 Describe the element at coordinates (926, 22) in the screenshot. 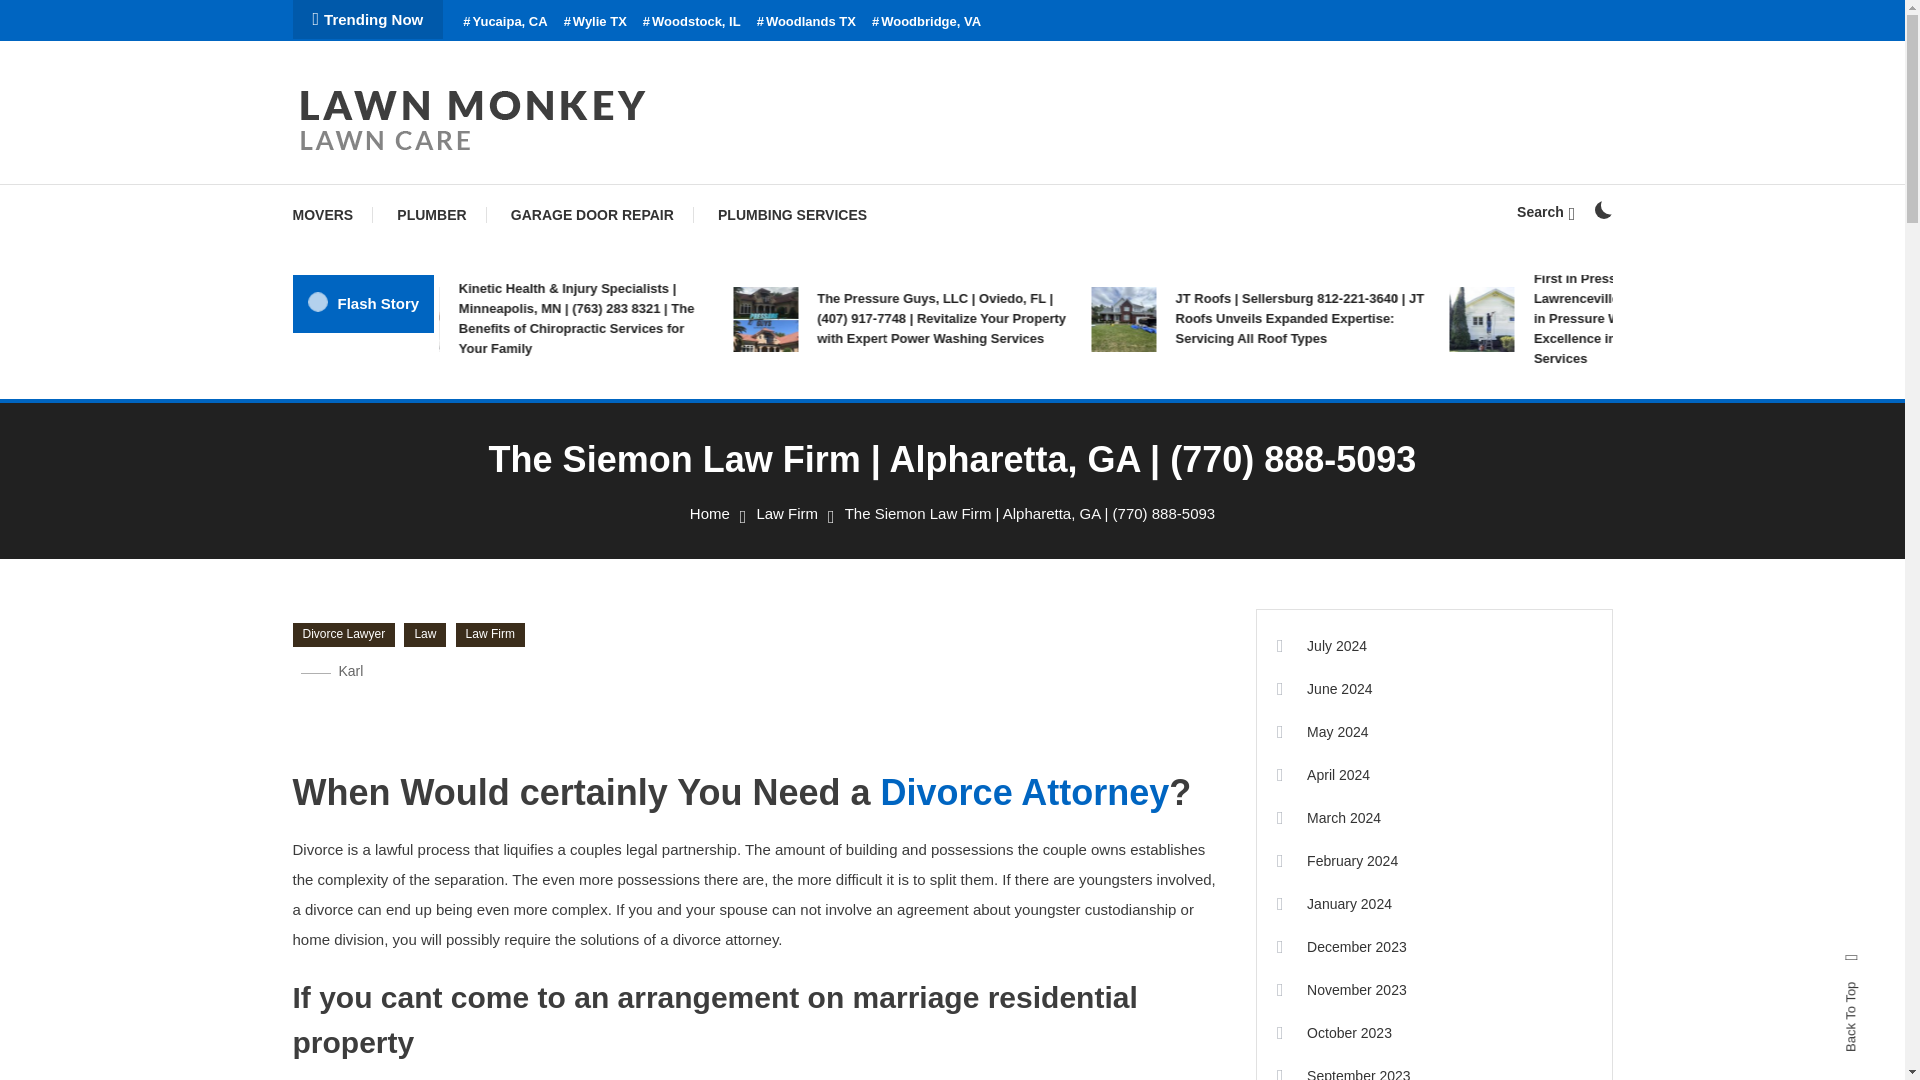

I see `Woodbridge, VA` at that location.